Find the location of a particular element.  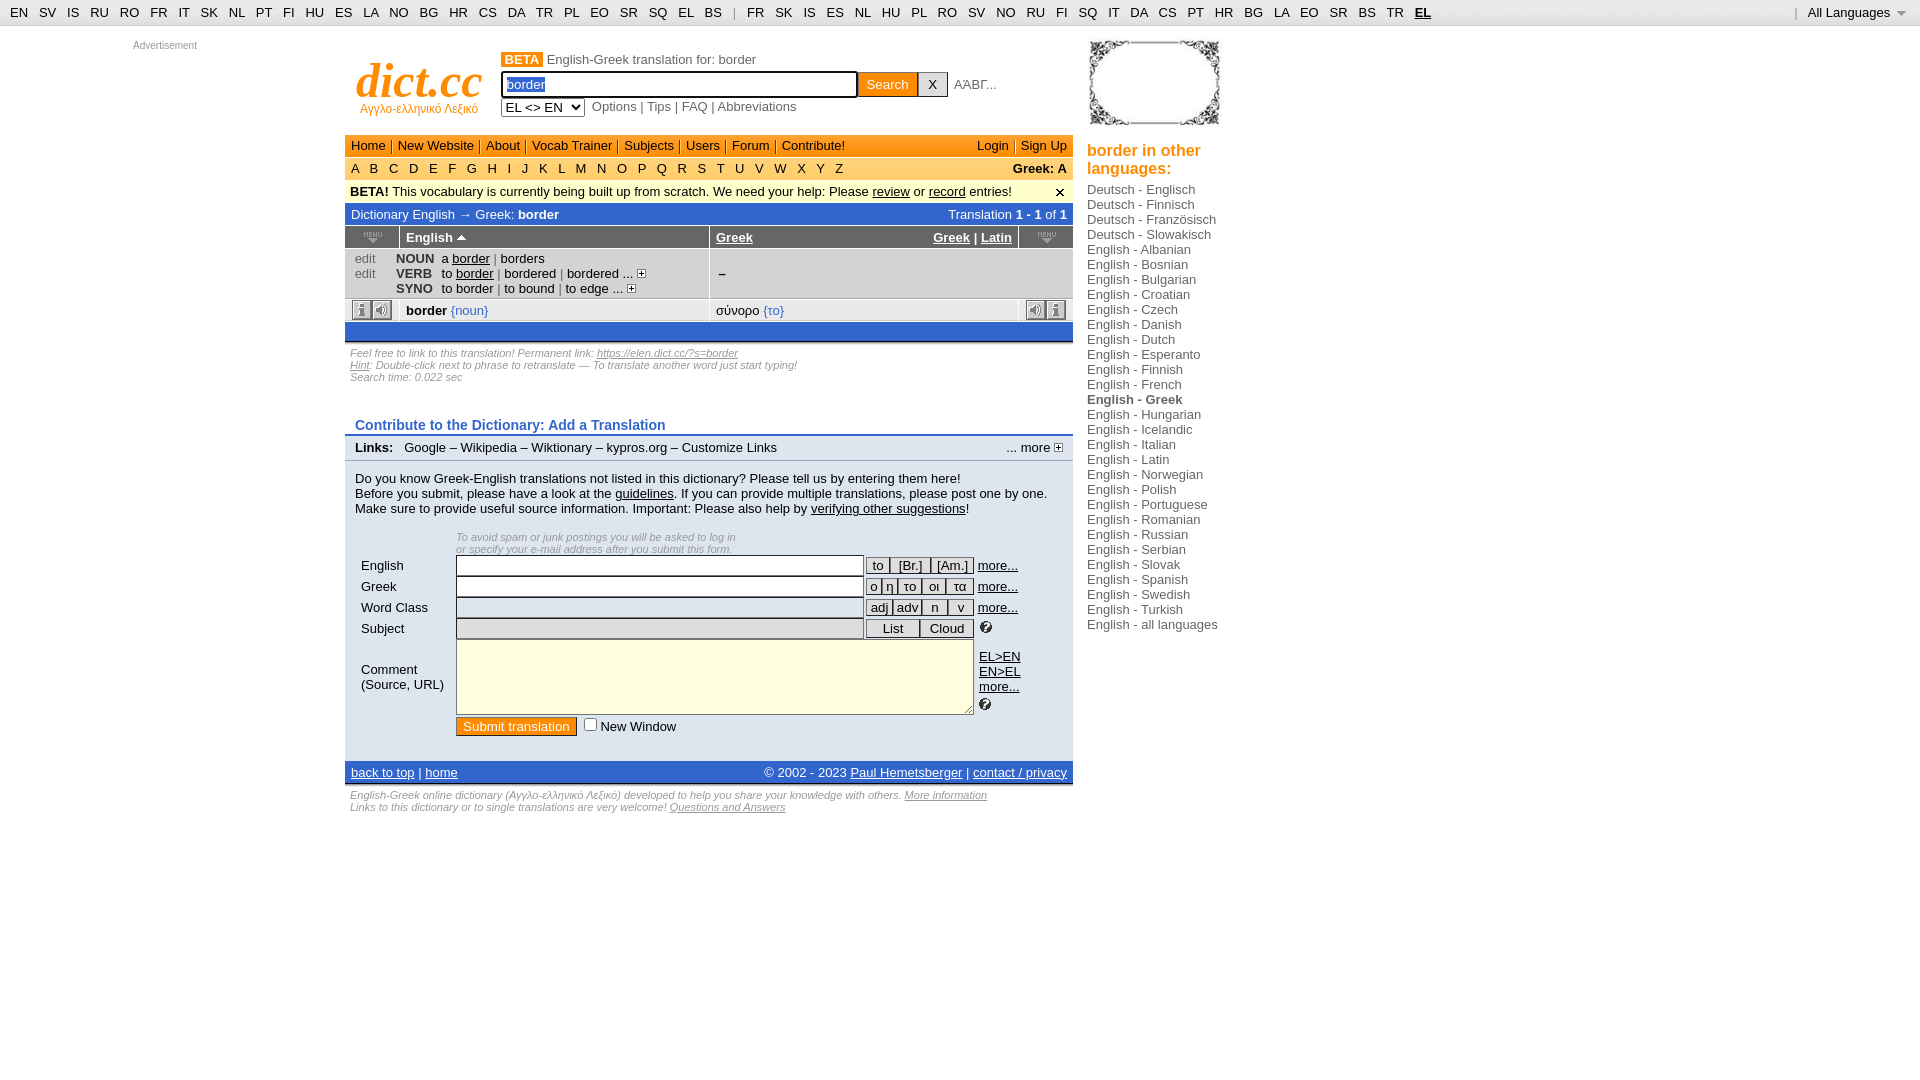

P is located at coordinates (642, 168).